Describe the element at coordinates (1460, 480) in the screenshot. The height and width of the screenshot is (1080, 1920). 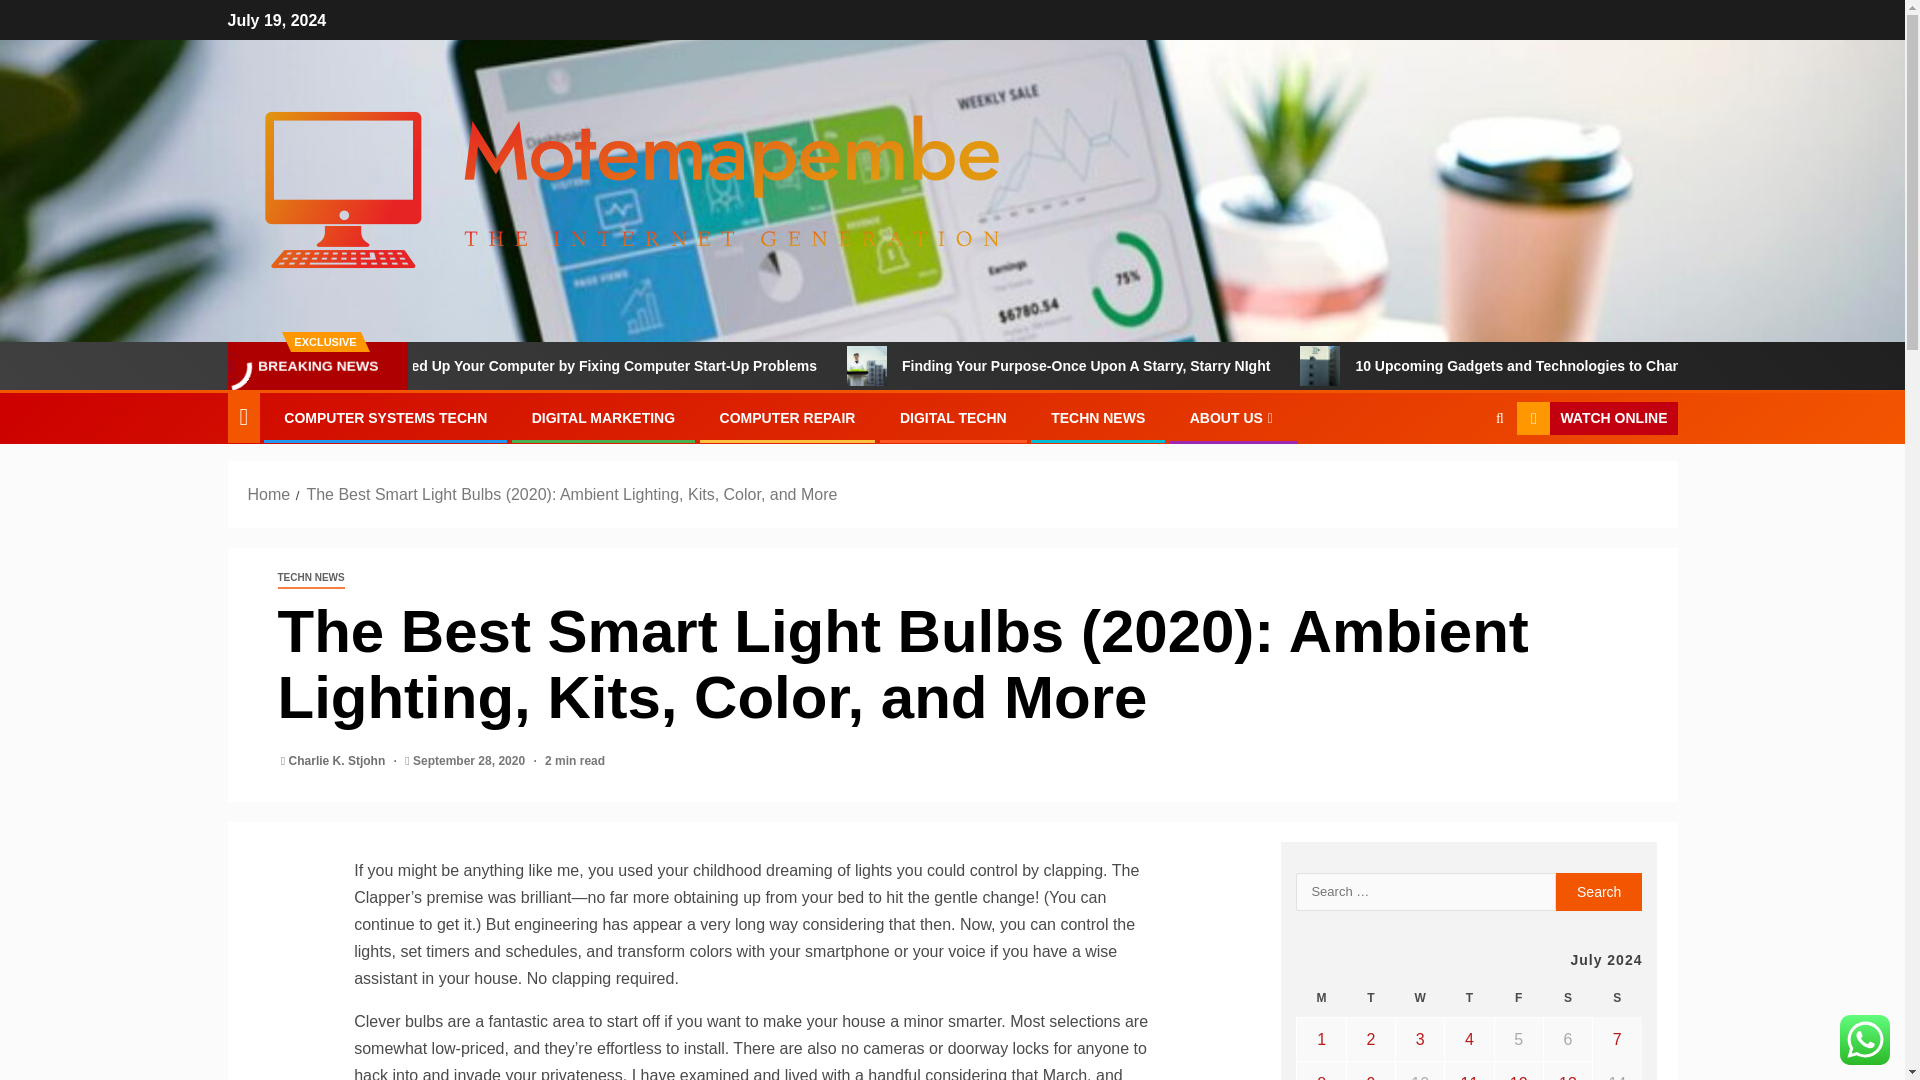
I see `Search` at that location.